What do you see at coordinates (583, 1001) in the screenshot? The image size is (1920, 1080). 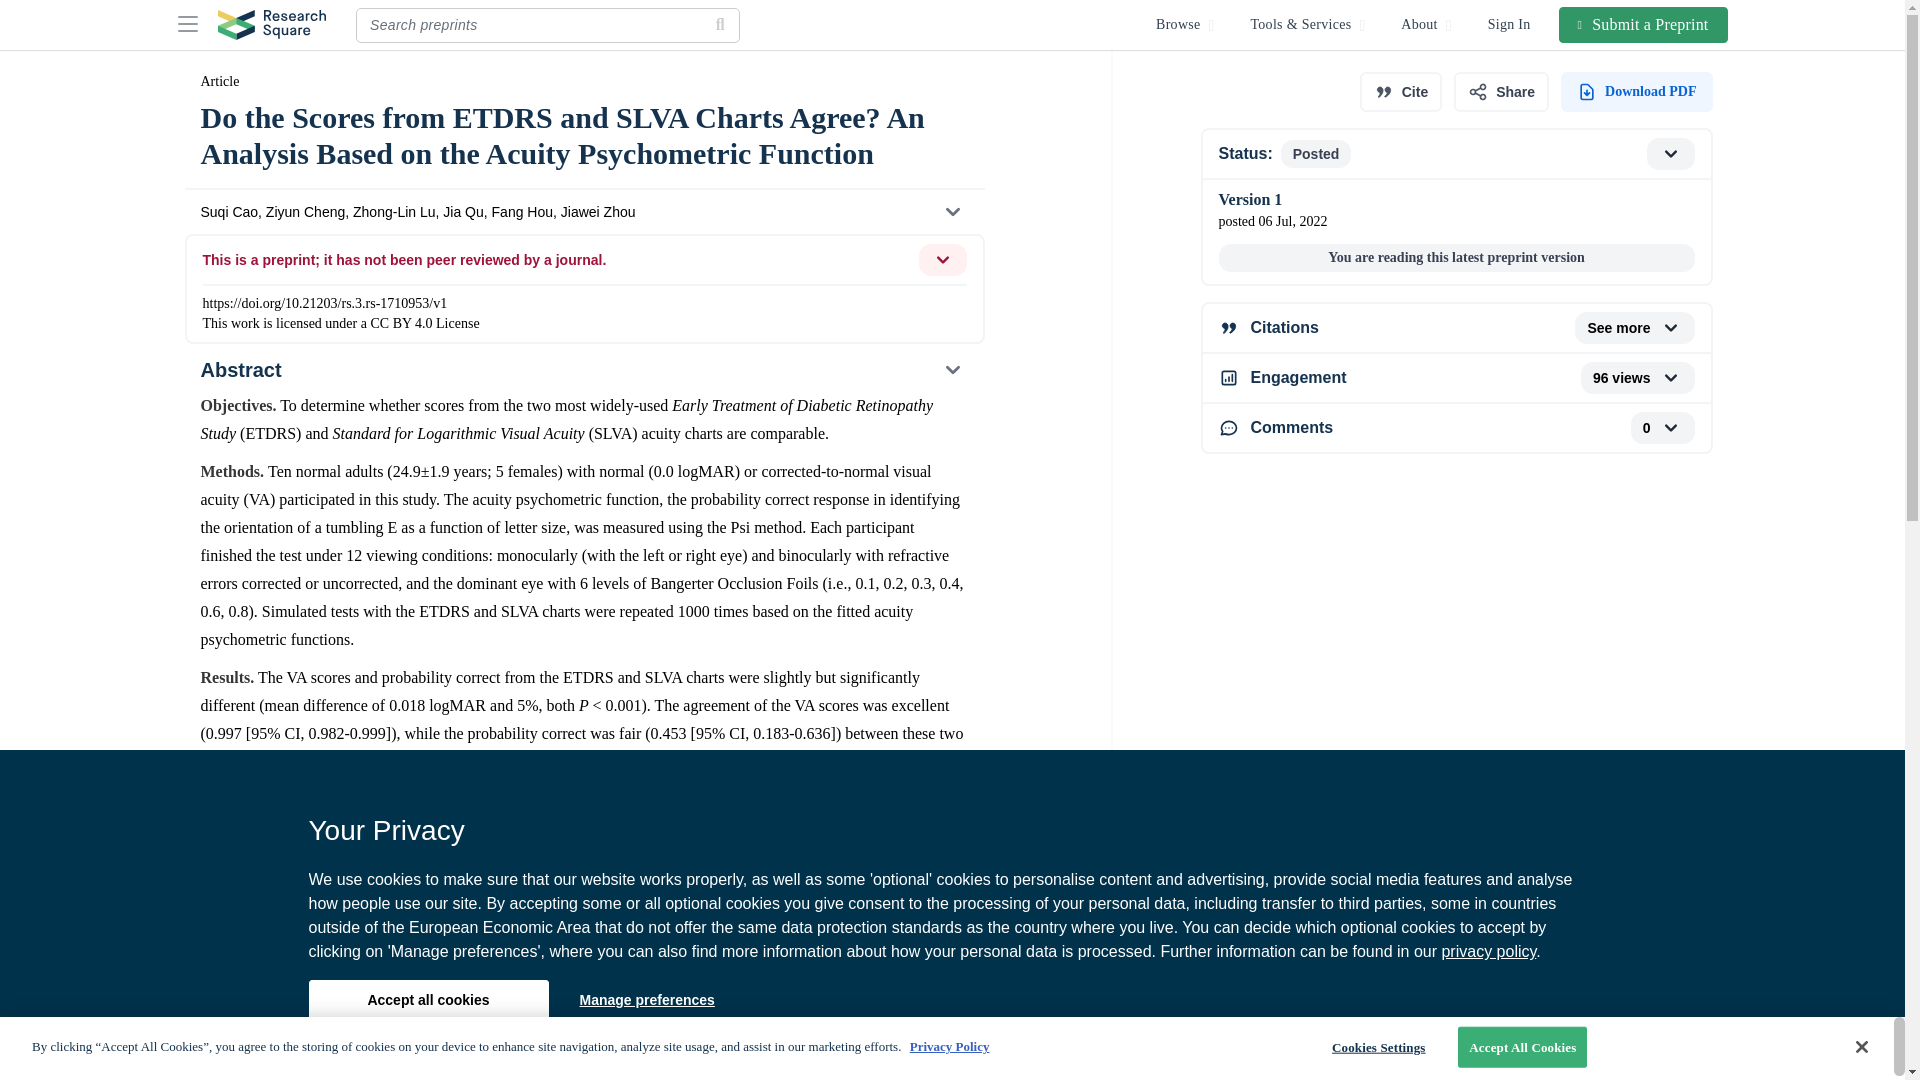 I see `Introduction` at bounding box center [583, 1001].